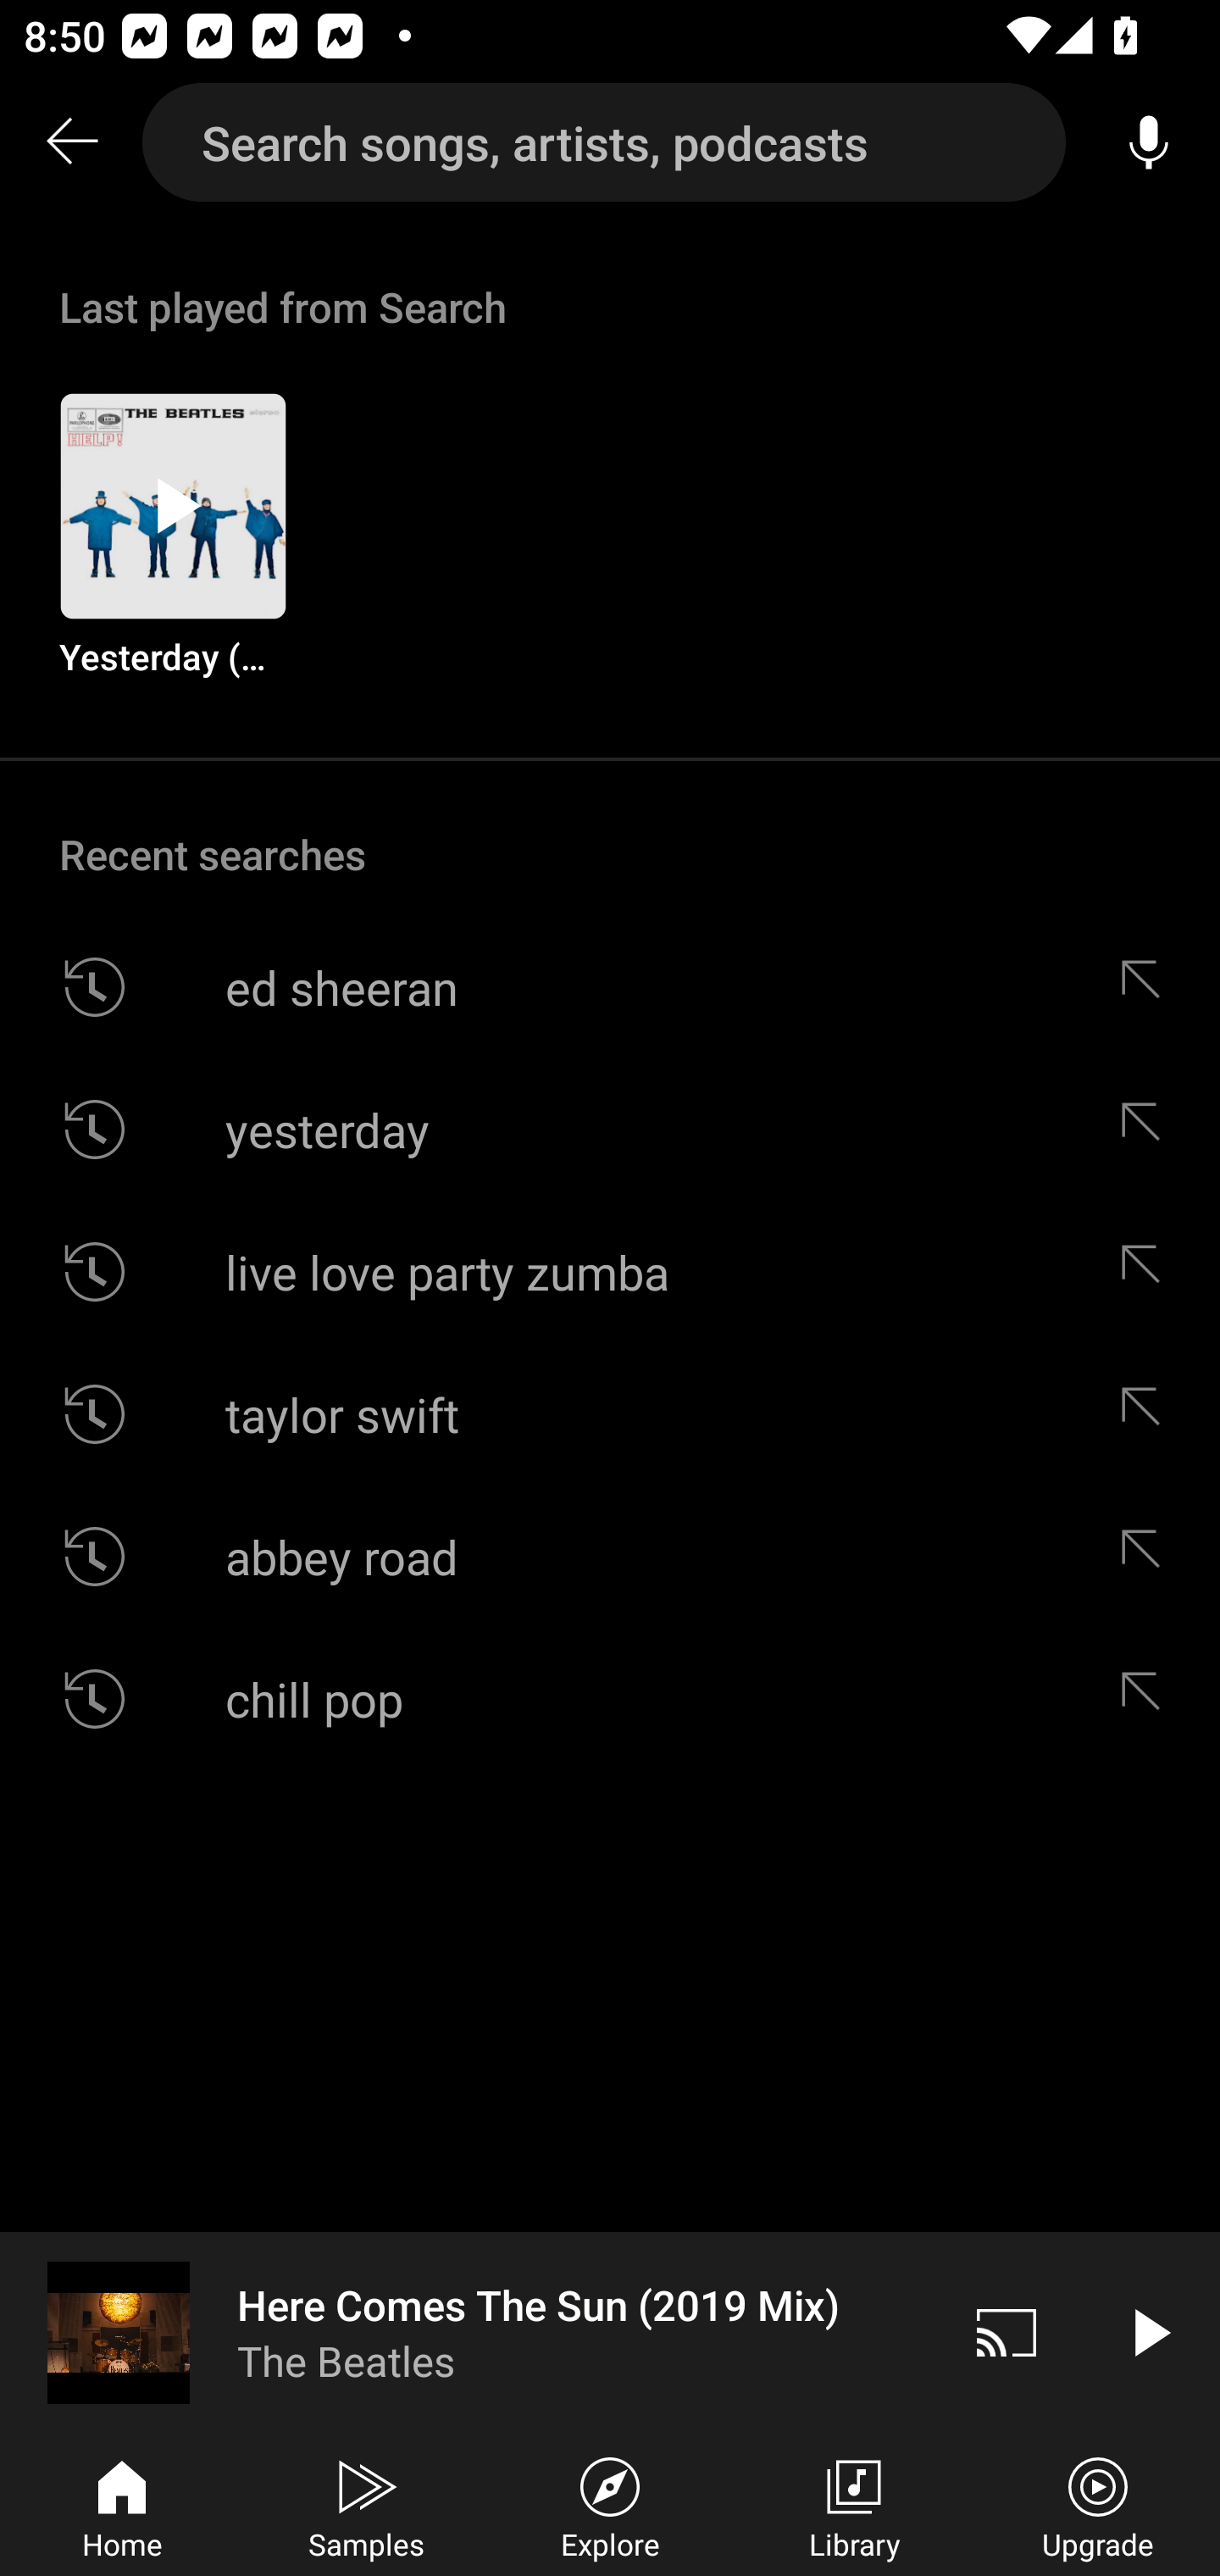 This screenshot has width=1220, height=2576. Describe the element at coordinates (1148, 1271) in the screenshot. I see `Edit suggestion live love party zumba` at that location.